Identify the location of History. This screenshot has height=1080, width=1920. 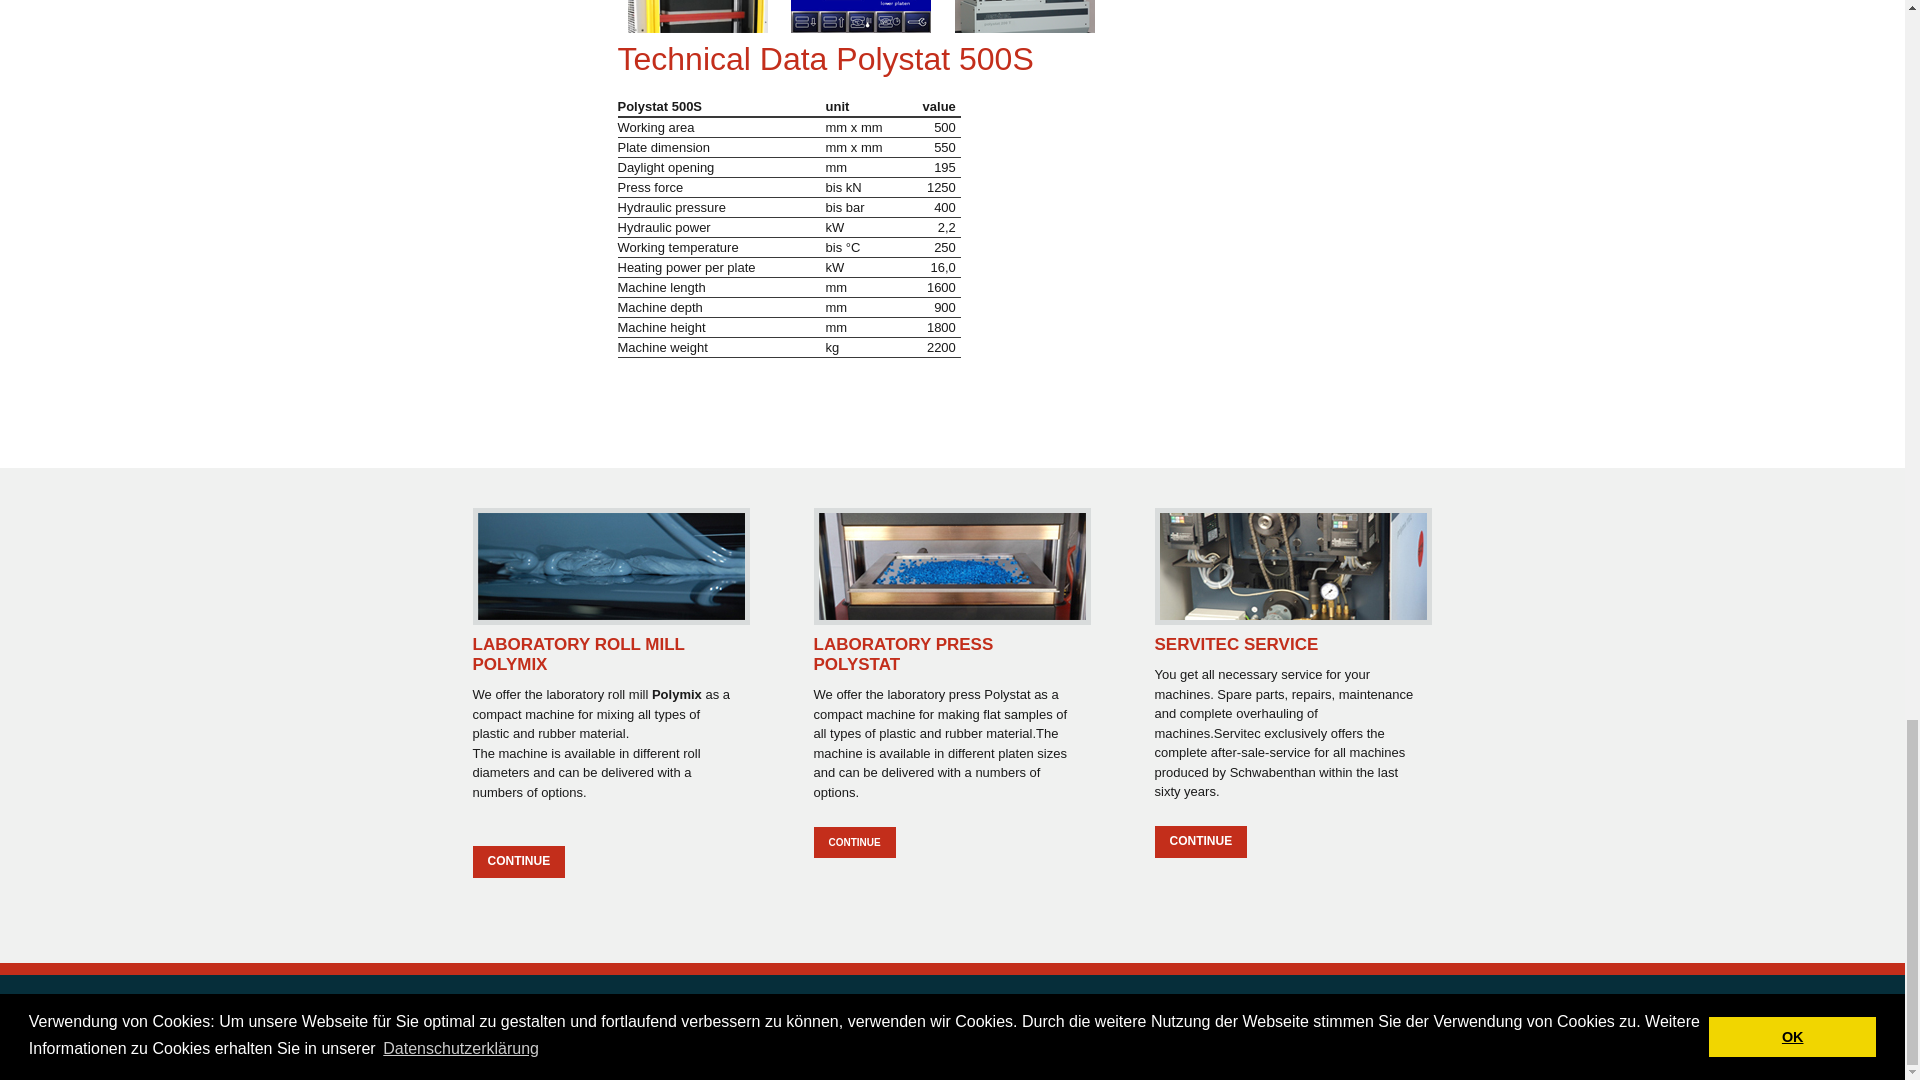
(856, 1012).